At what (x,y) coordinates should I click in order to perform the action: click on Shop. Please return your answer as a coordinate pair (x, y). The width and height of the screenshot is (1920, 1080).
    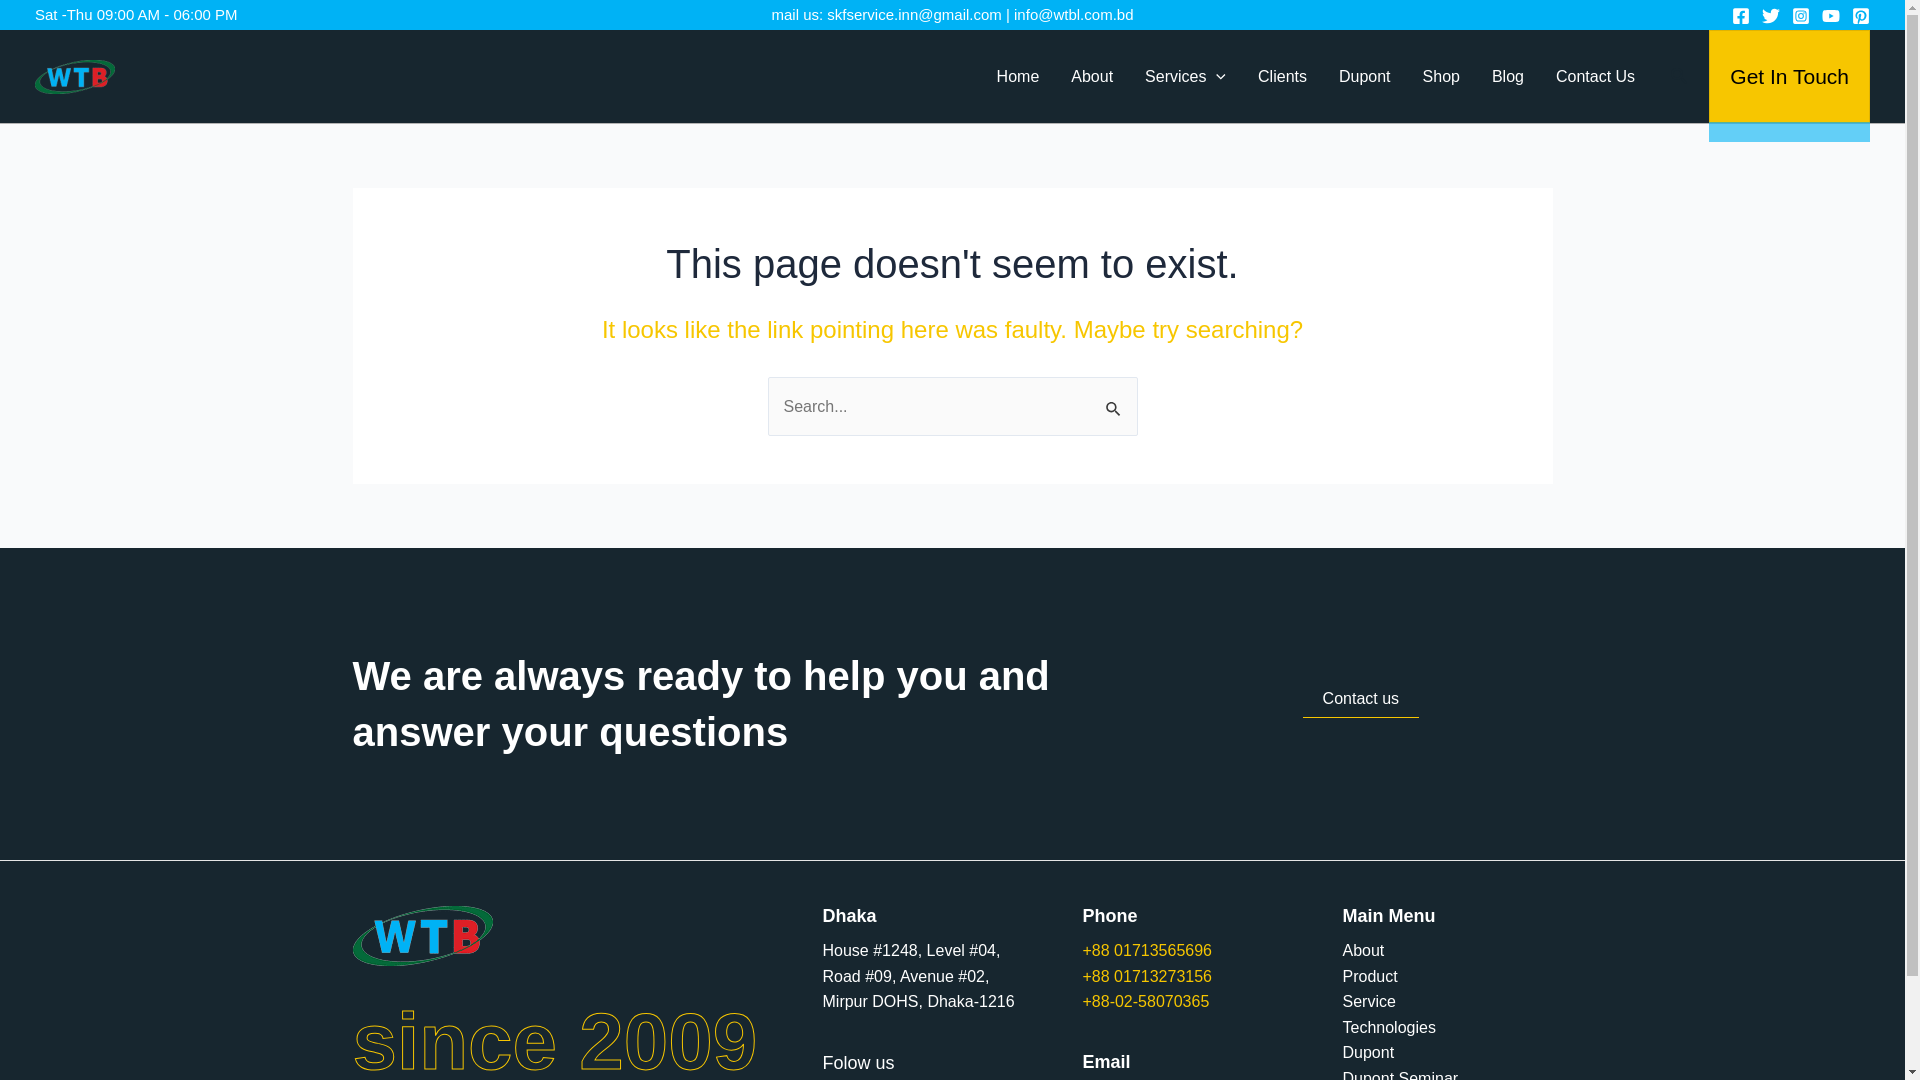
    Looking at the image, I should click on (1442, 77).